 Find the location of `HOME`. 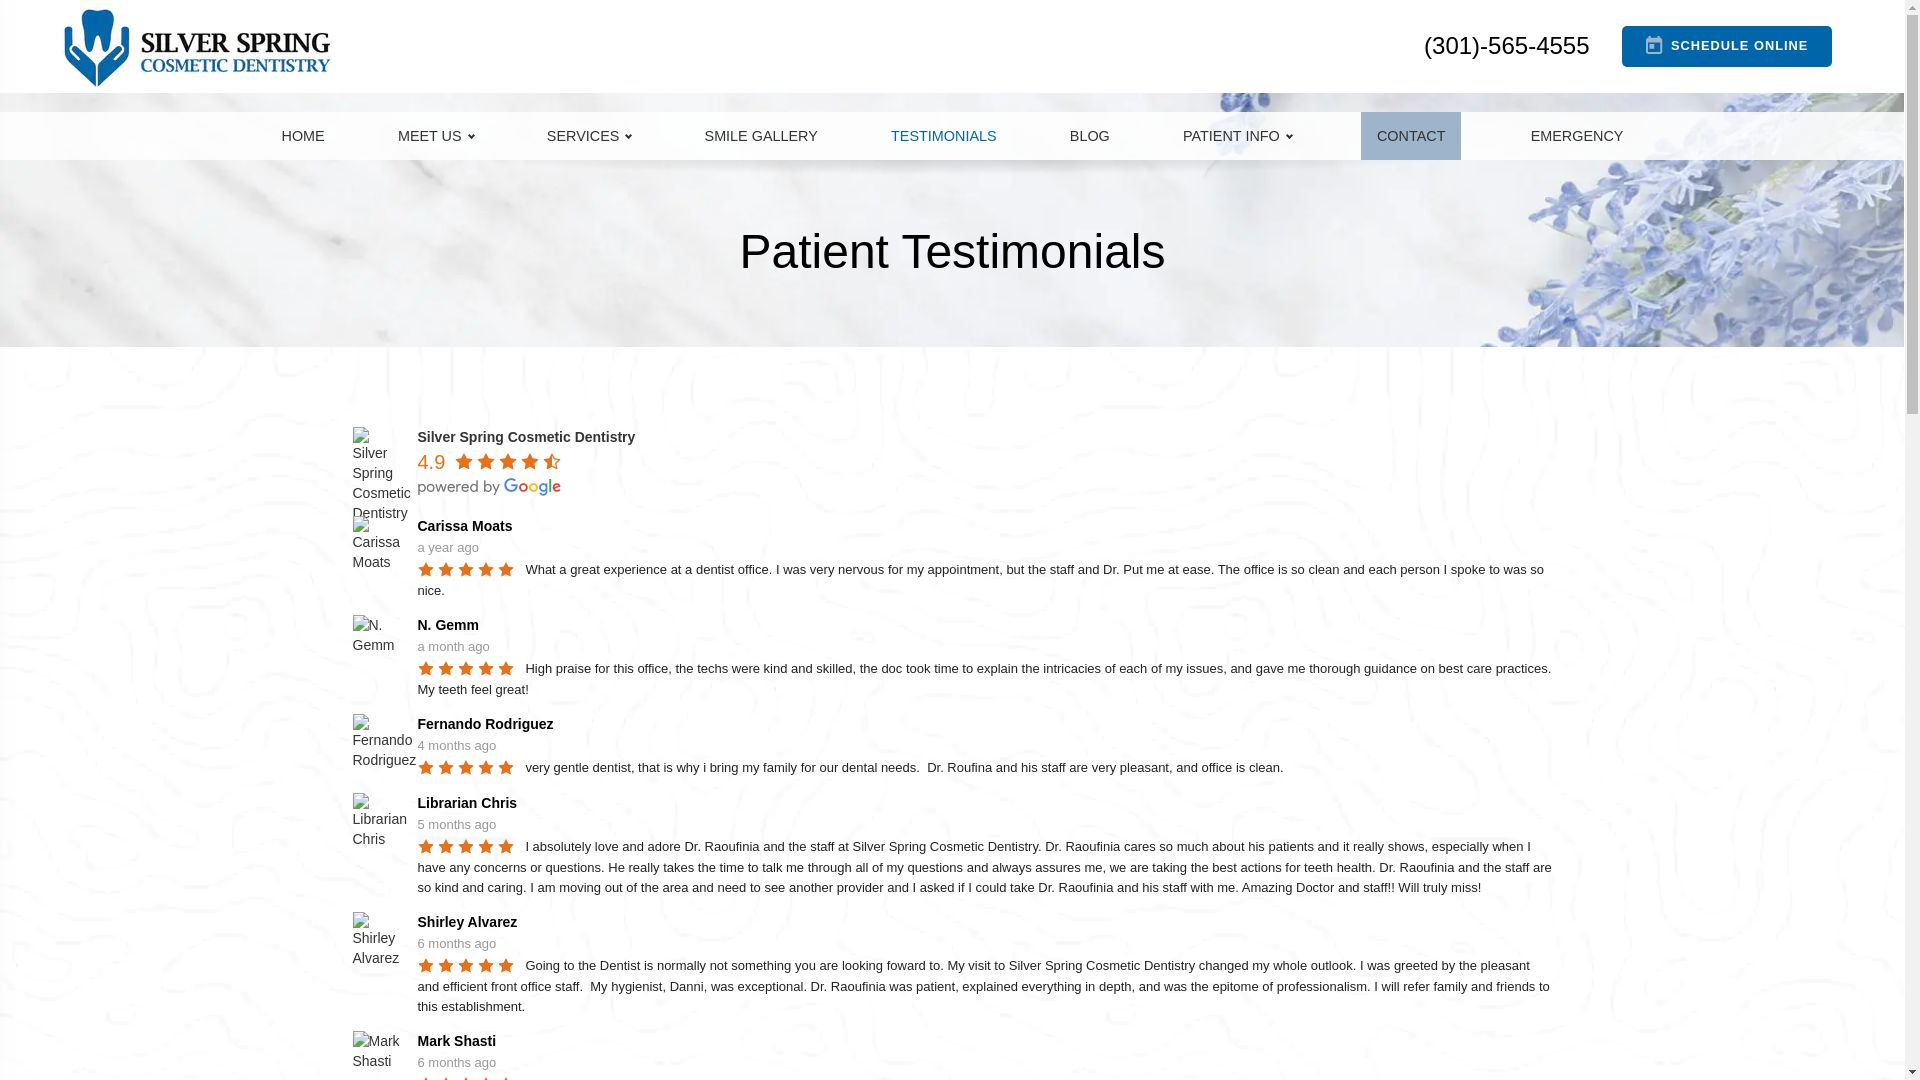

HOME is located at coordinates (303, 136).